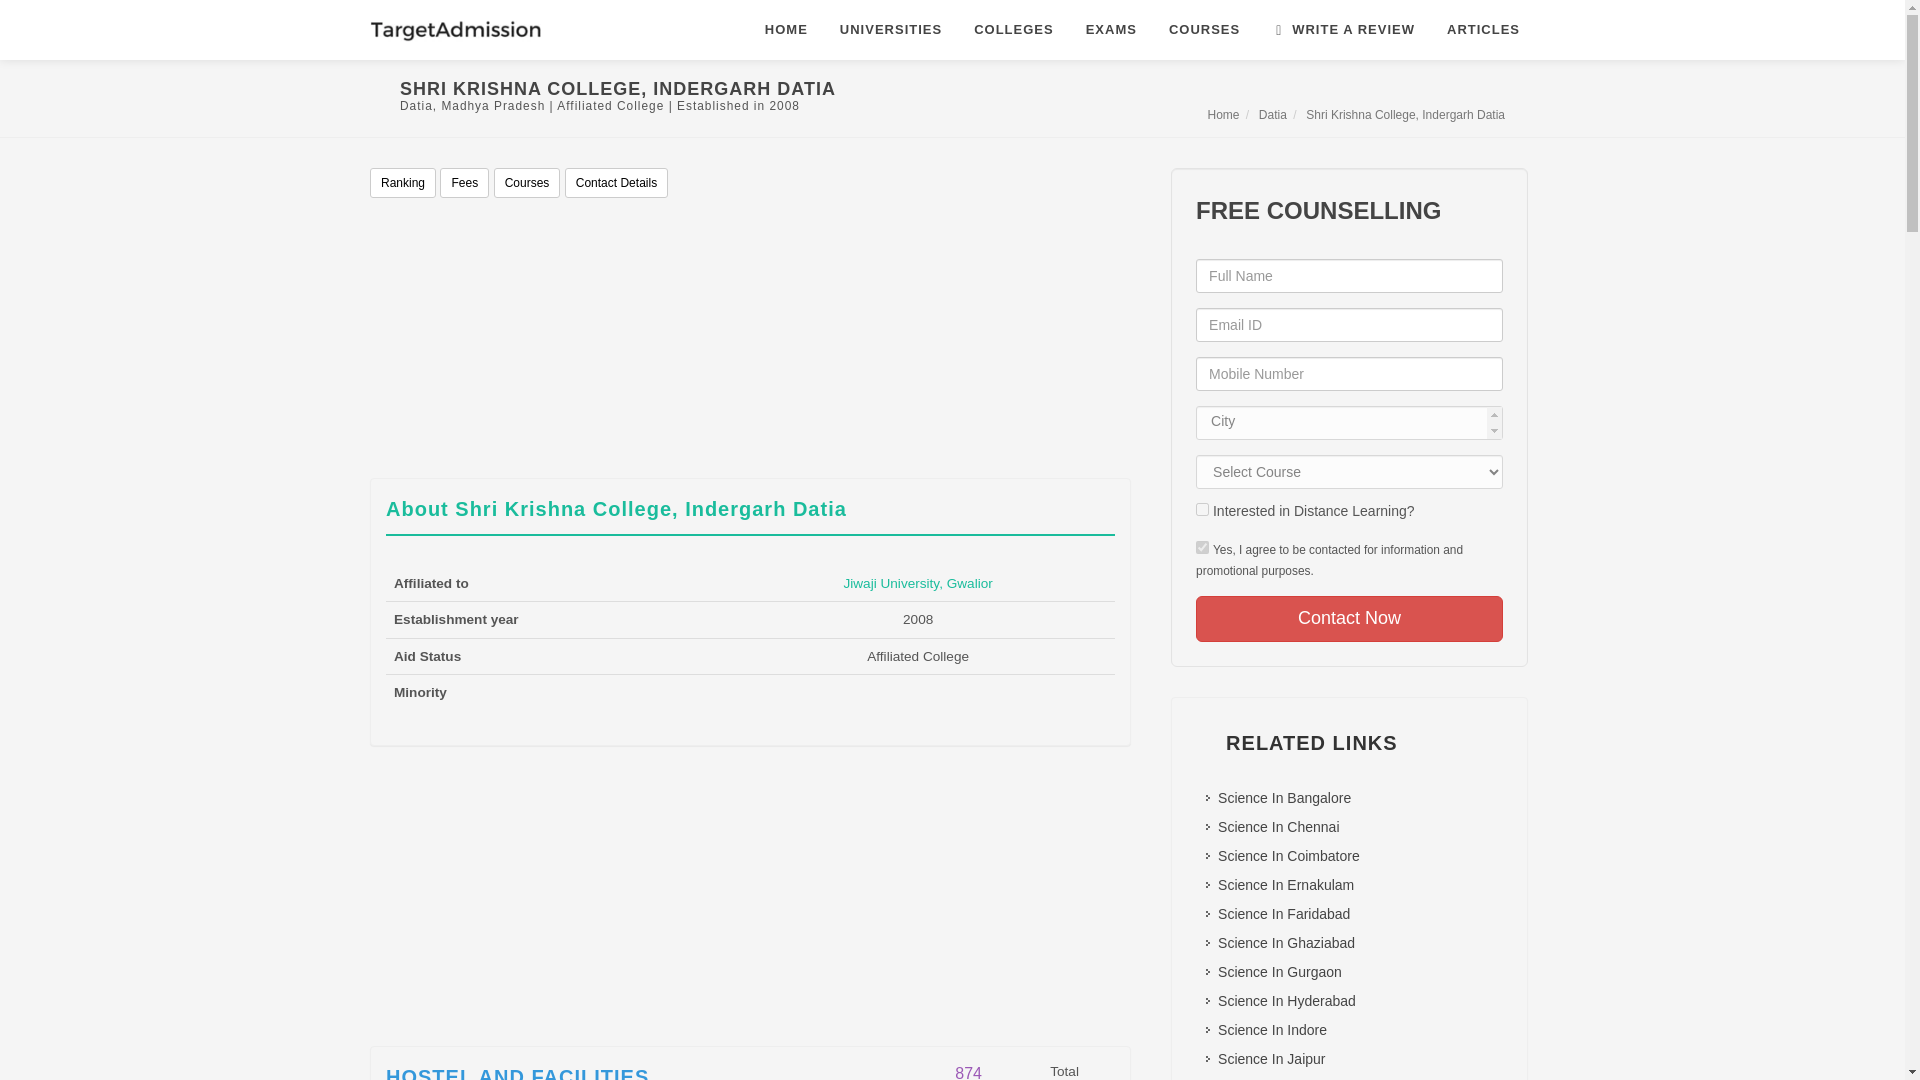 The height and width of the screenshot is (1080, 1920). Describe the element at coordinates (464, 182) in the screenshot. I see `Fees` at that location.